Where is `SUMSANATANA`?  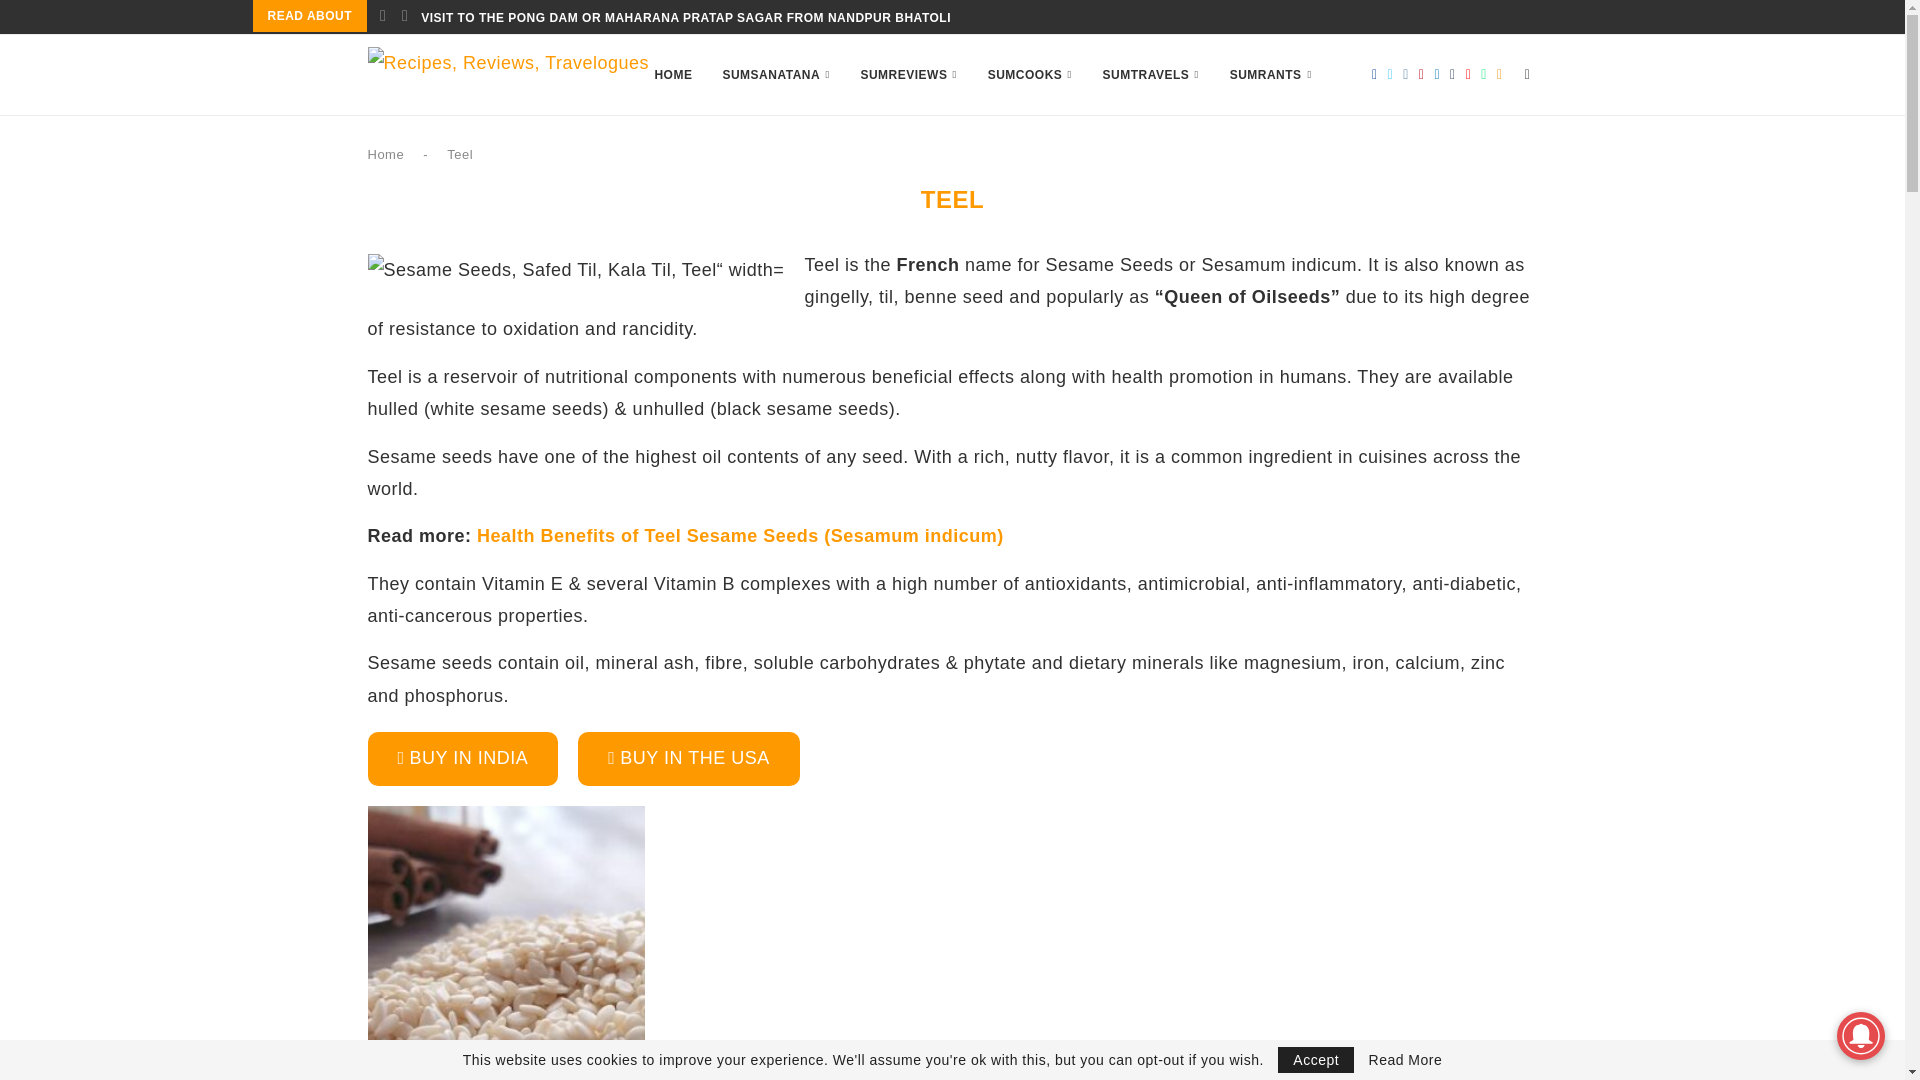 SUMSANATANA is located at coordinates (775, 74).